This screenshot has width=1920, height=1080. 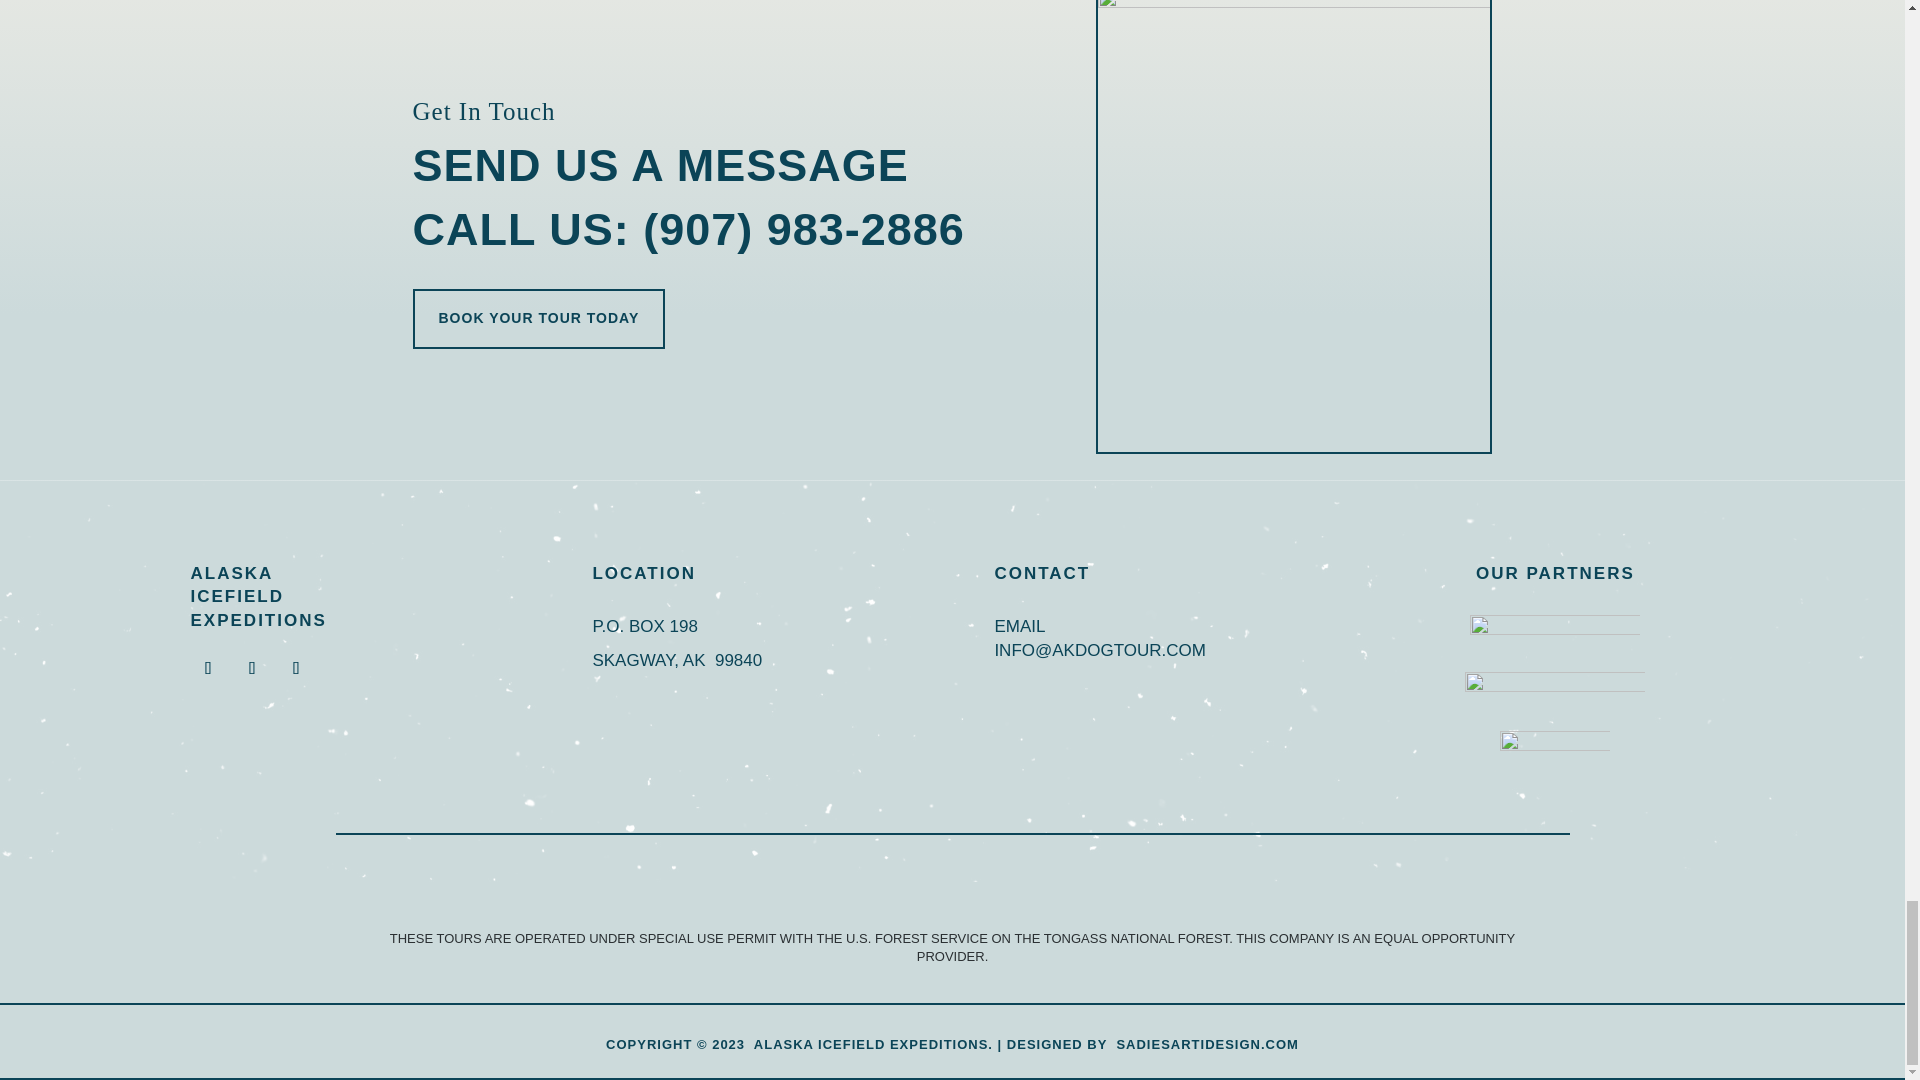 What do you see at coordinates (1554, 628) in the screenshot?
I see `temscoLogo` at bounding box center [1554, 628].